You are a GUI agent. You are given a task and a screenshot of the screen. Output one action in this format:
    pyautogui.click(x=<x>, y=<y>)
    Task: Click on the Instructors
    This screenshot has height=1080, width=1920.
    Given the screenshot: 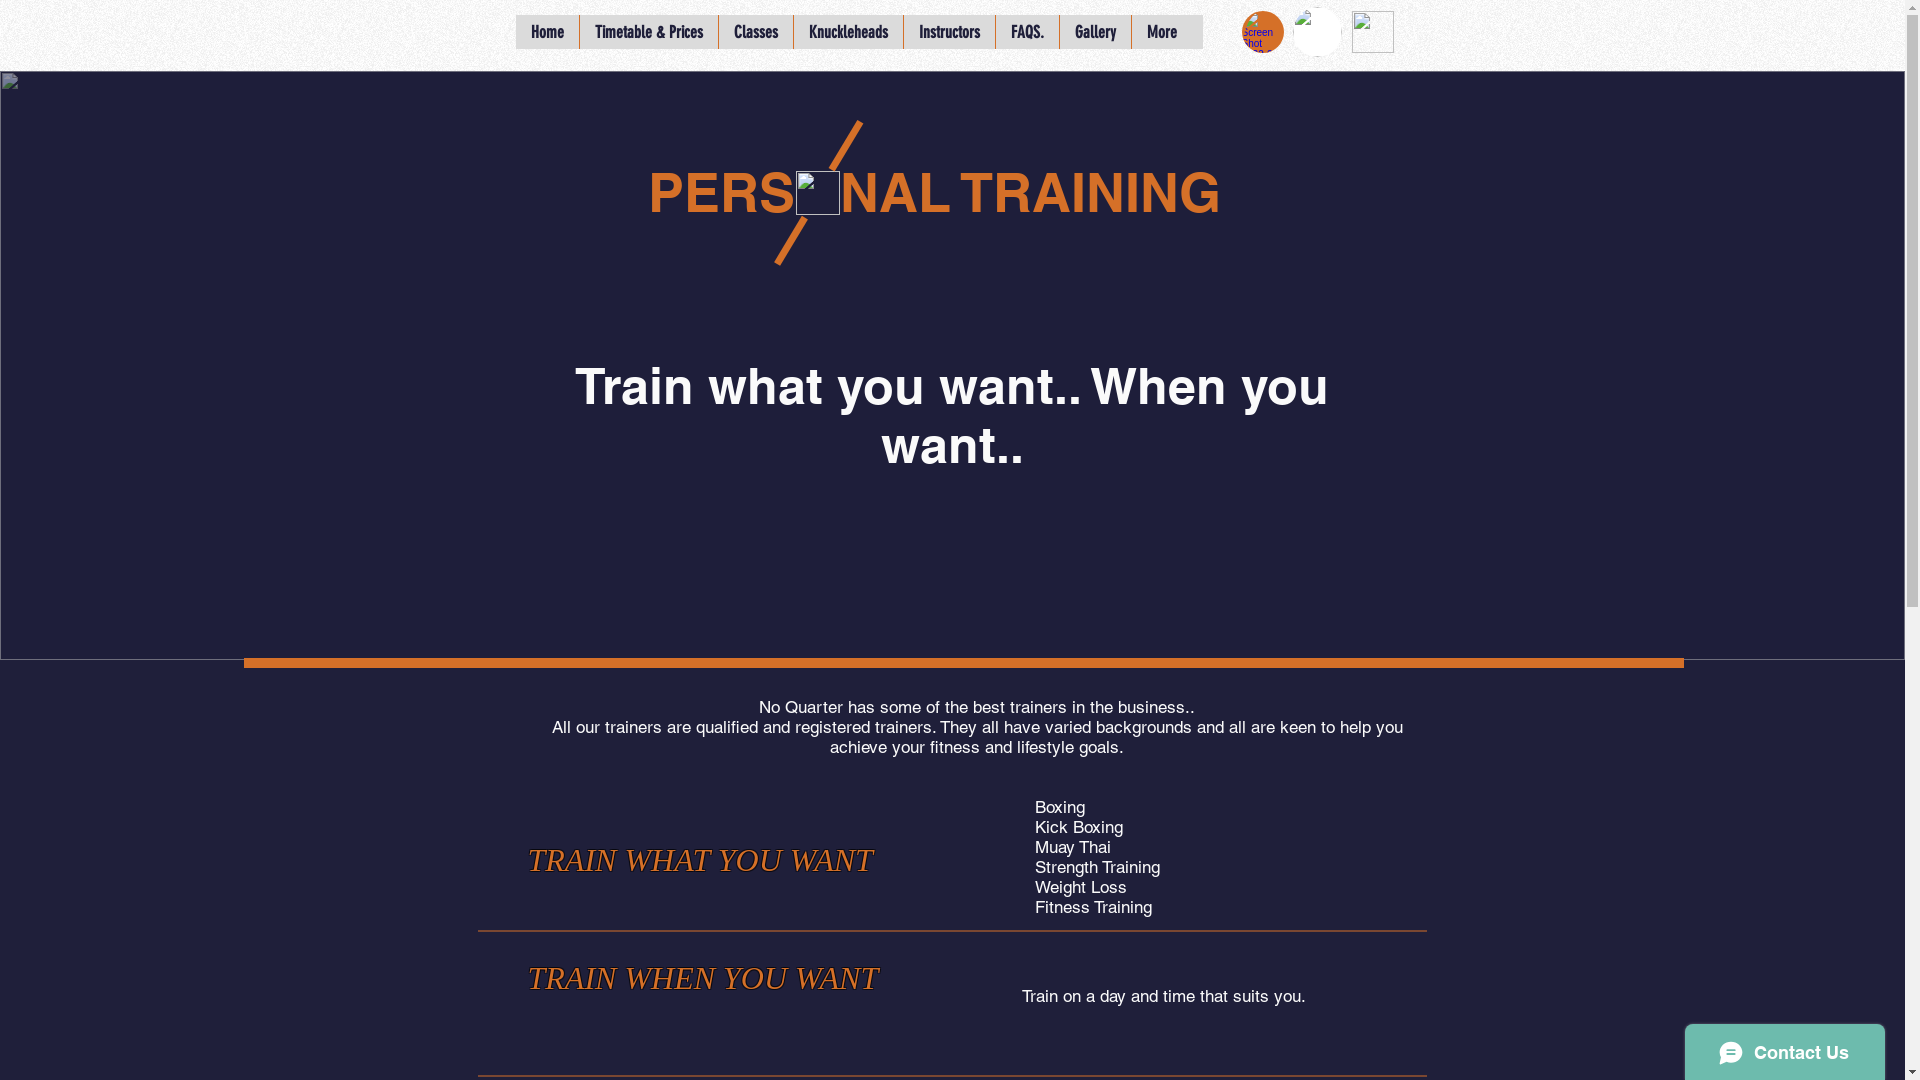 What is the action you would take?
    pyautogui.click(x=948, y=32)
    